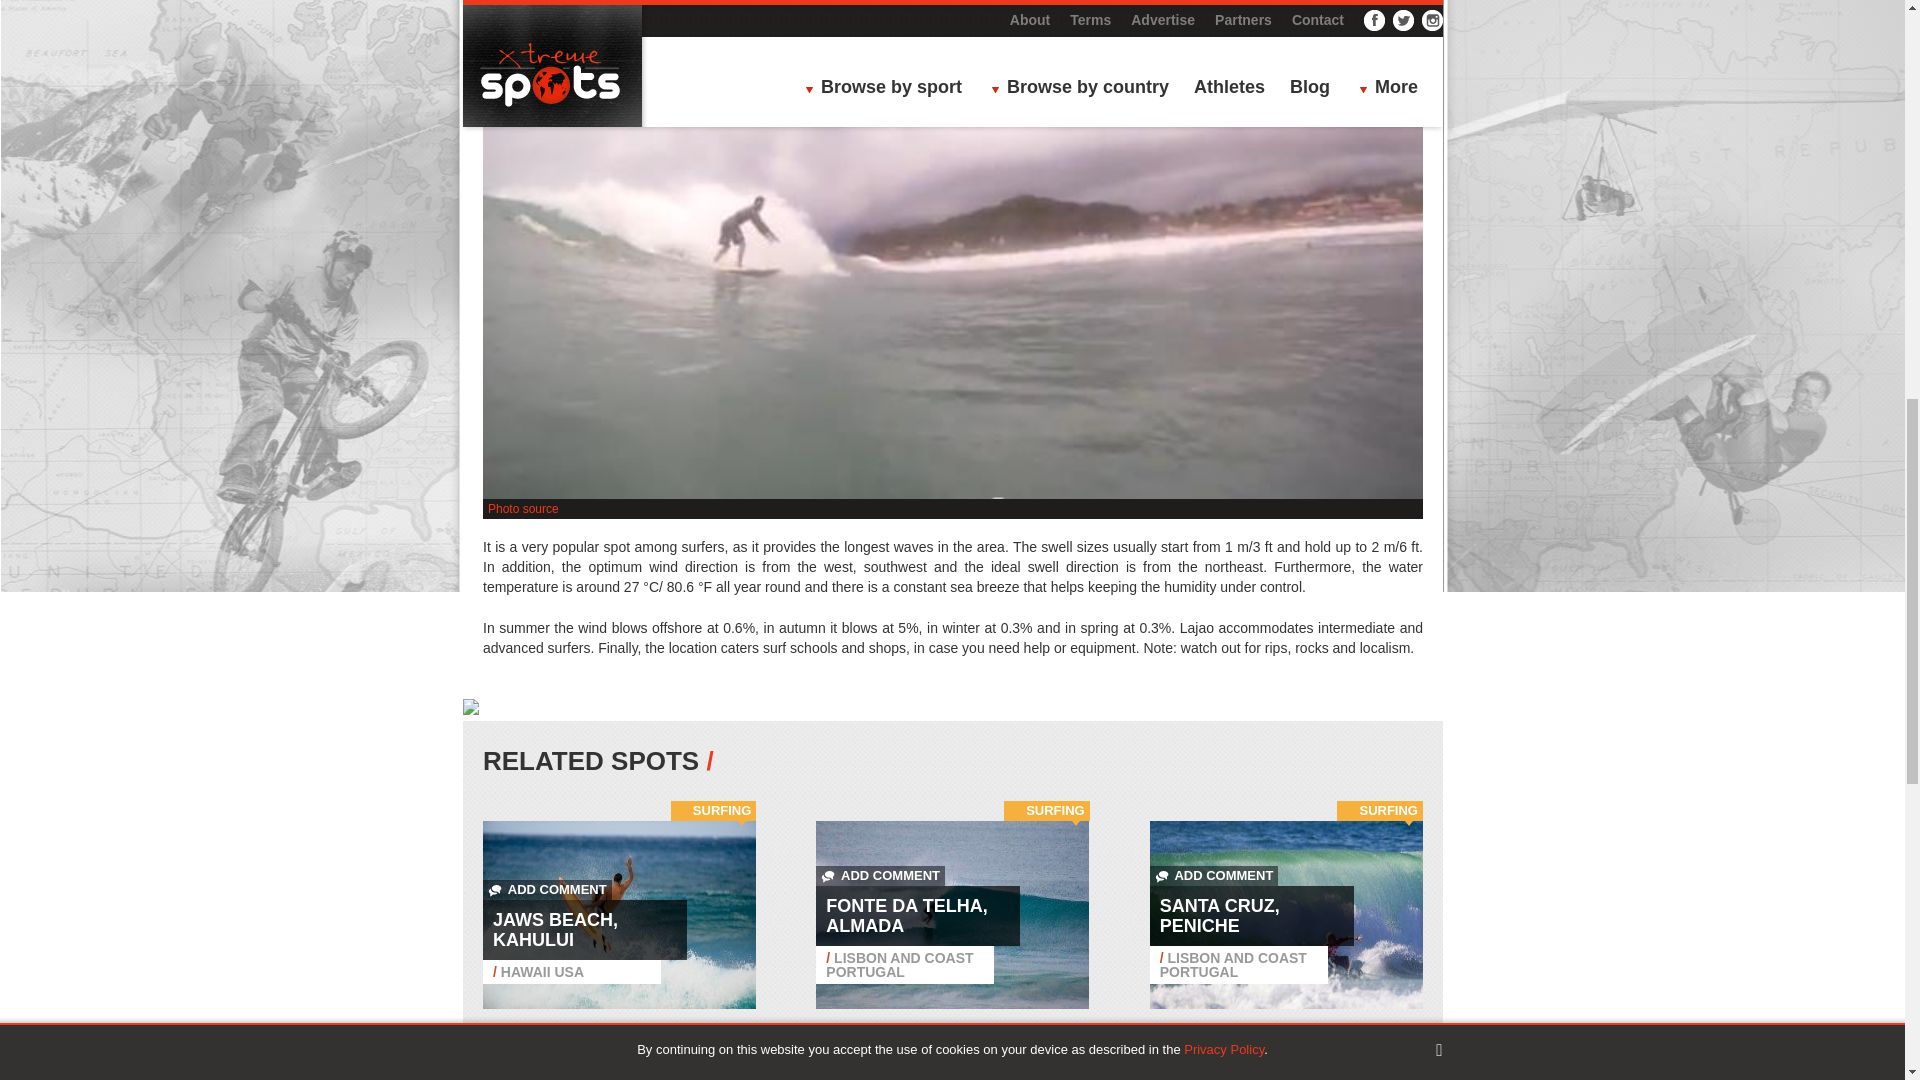  I want to click on SURFING, so click(722, 810).